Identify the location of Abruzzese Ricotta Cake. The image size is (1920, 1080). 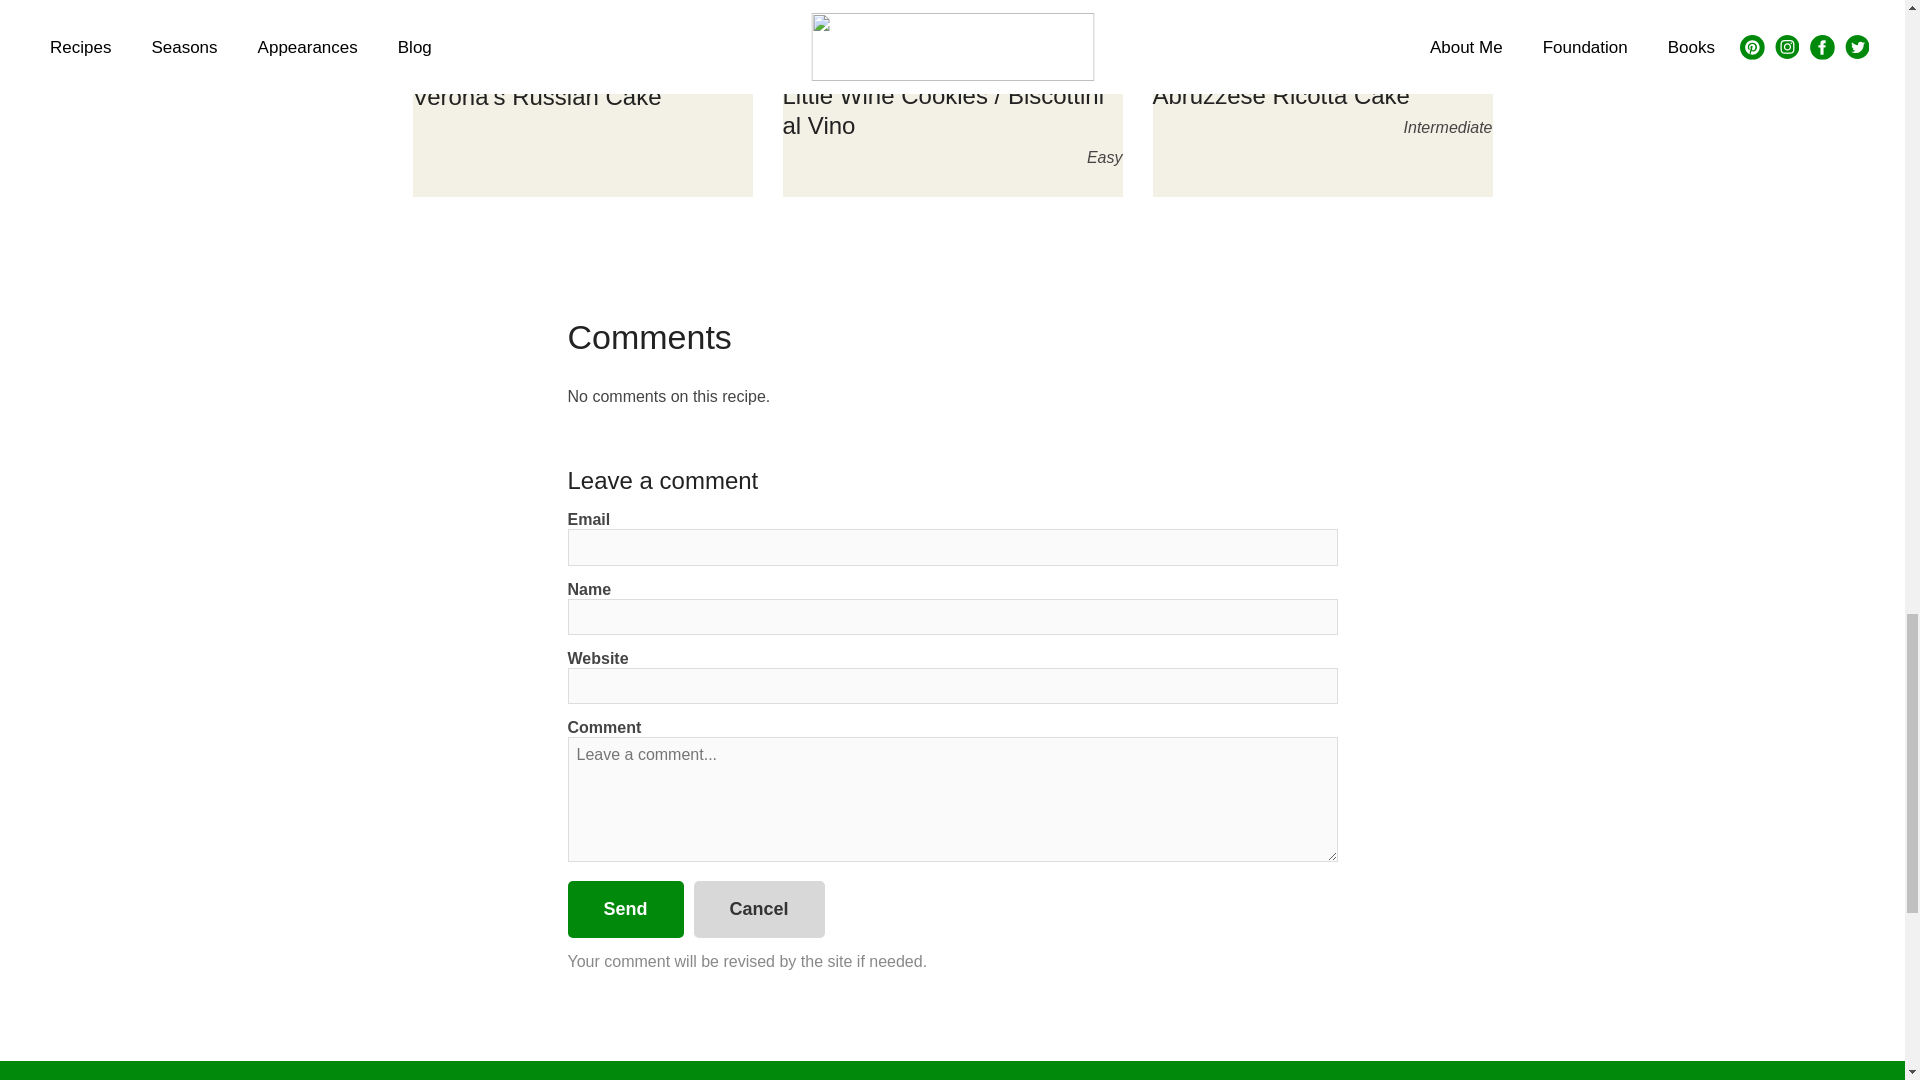
(1280, 96).